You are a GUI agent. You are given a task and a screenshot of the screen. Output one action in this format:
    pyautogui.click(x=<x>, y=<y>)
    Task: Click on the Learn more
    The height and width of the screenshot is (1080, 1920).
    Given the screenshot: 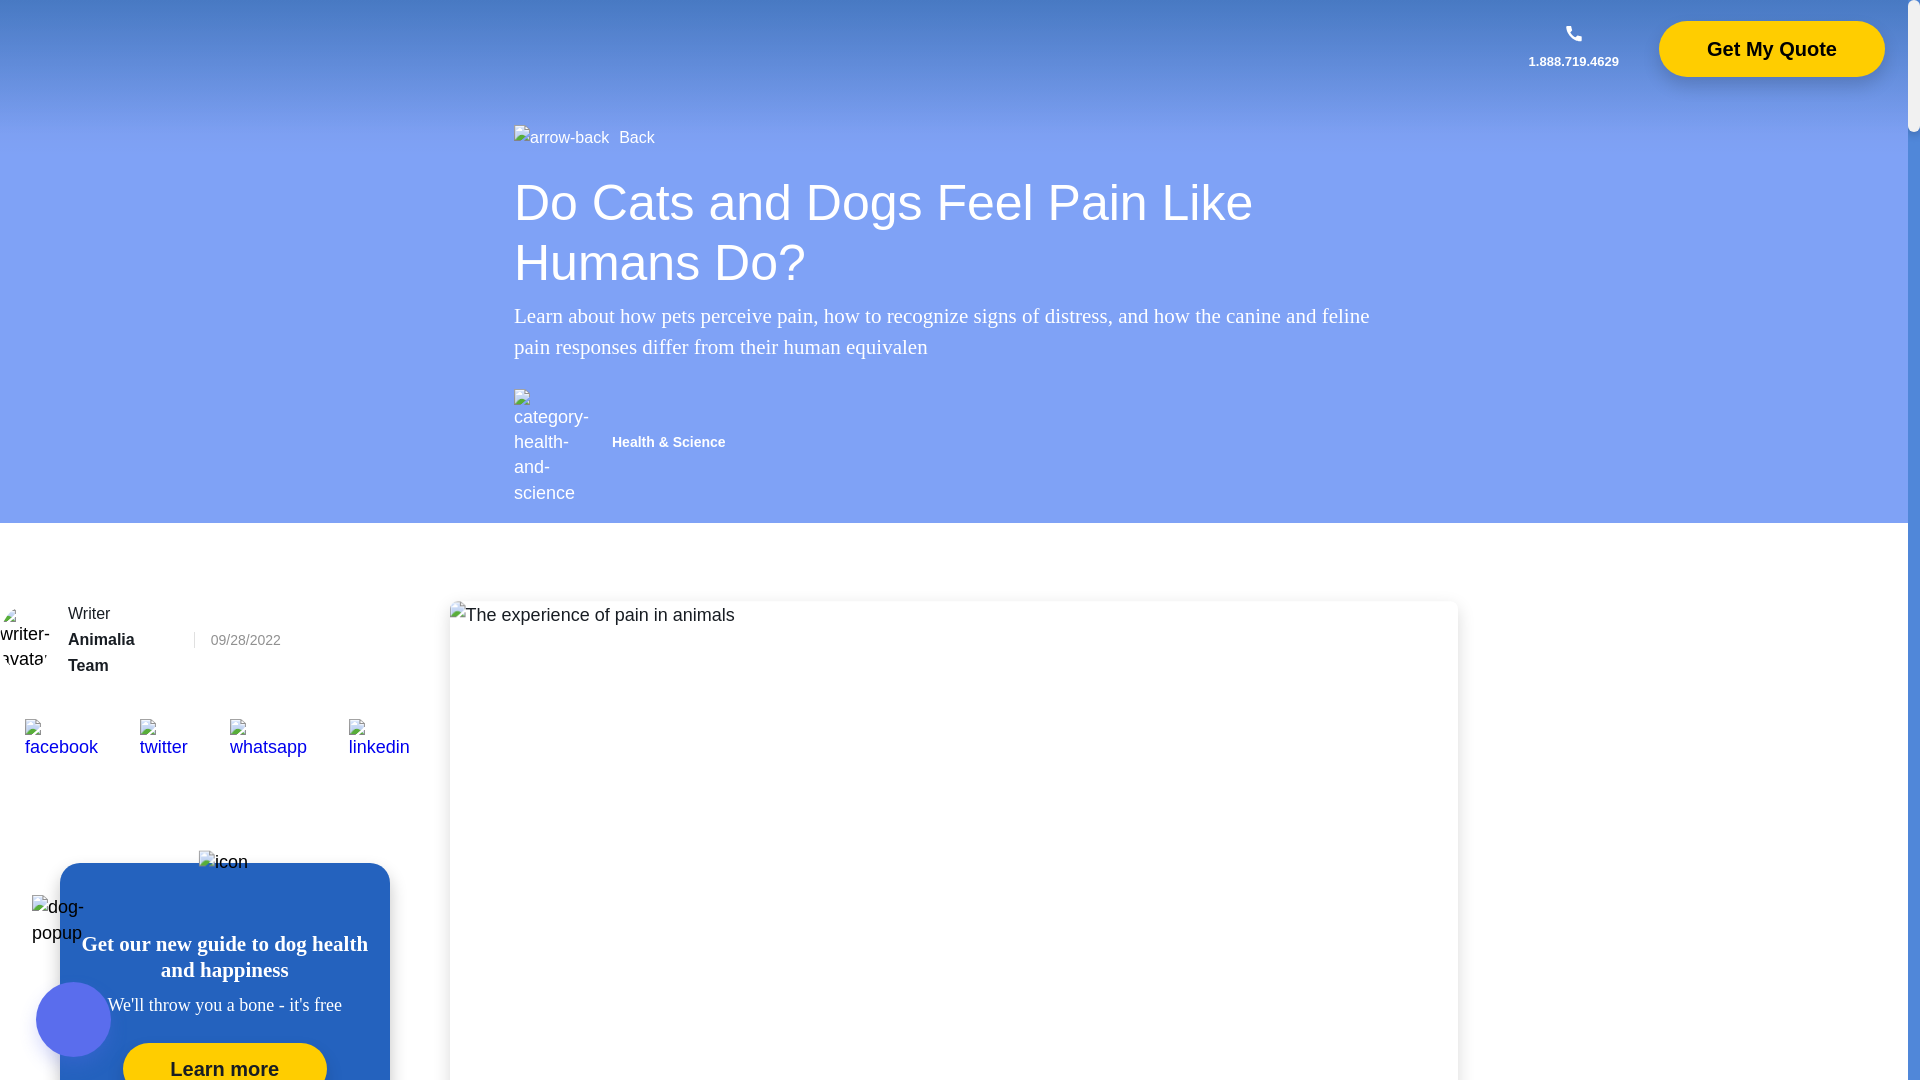 What is the action you would take?
    pyautogui.click(x=224, y=1062)
    